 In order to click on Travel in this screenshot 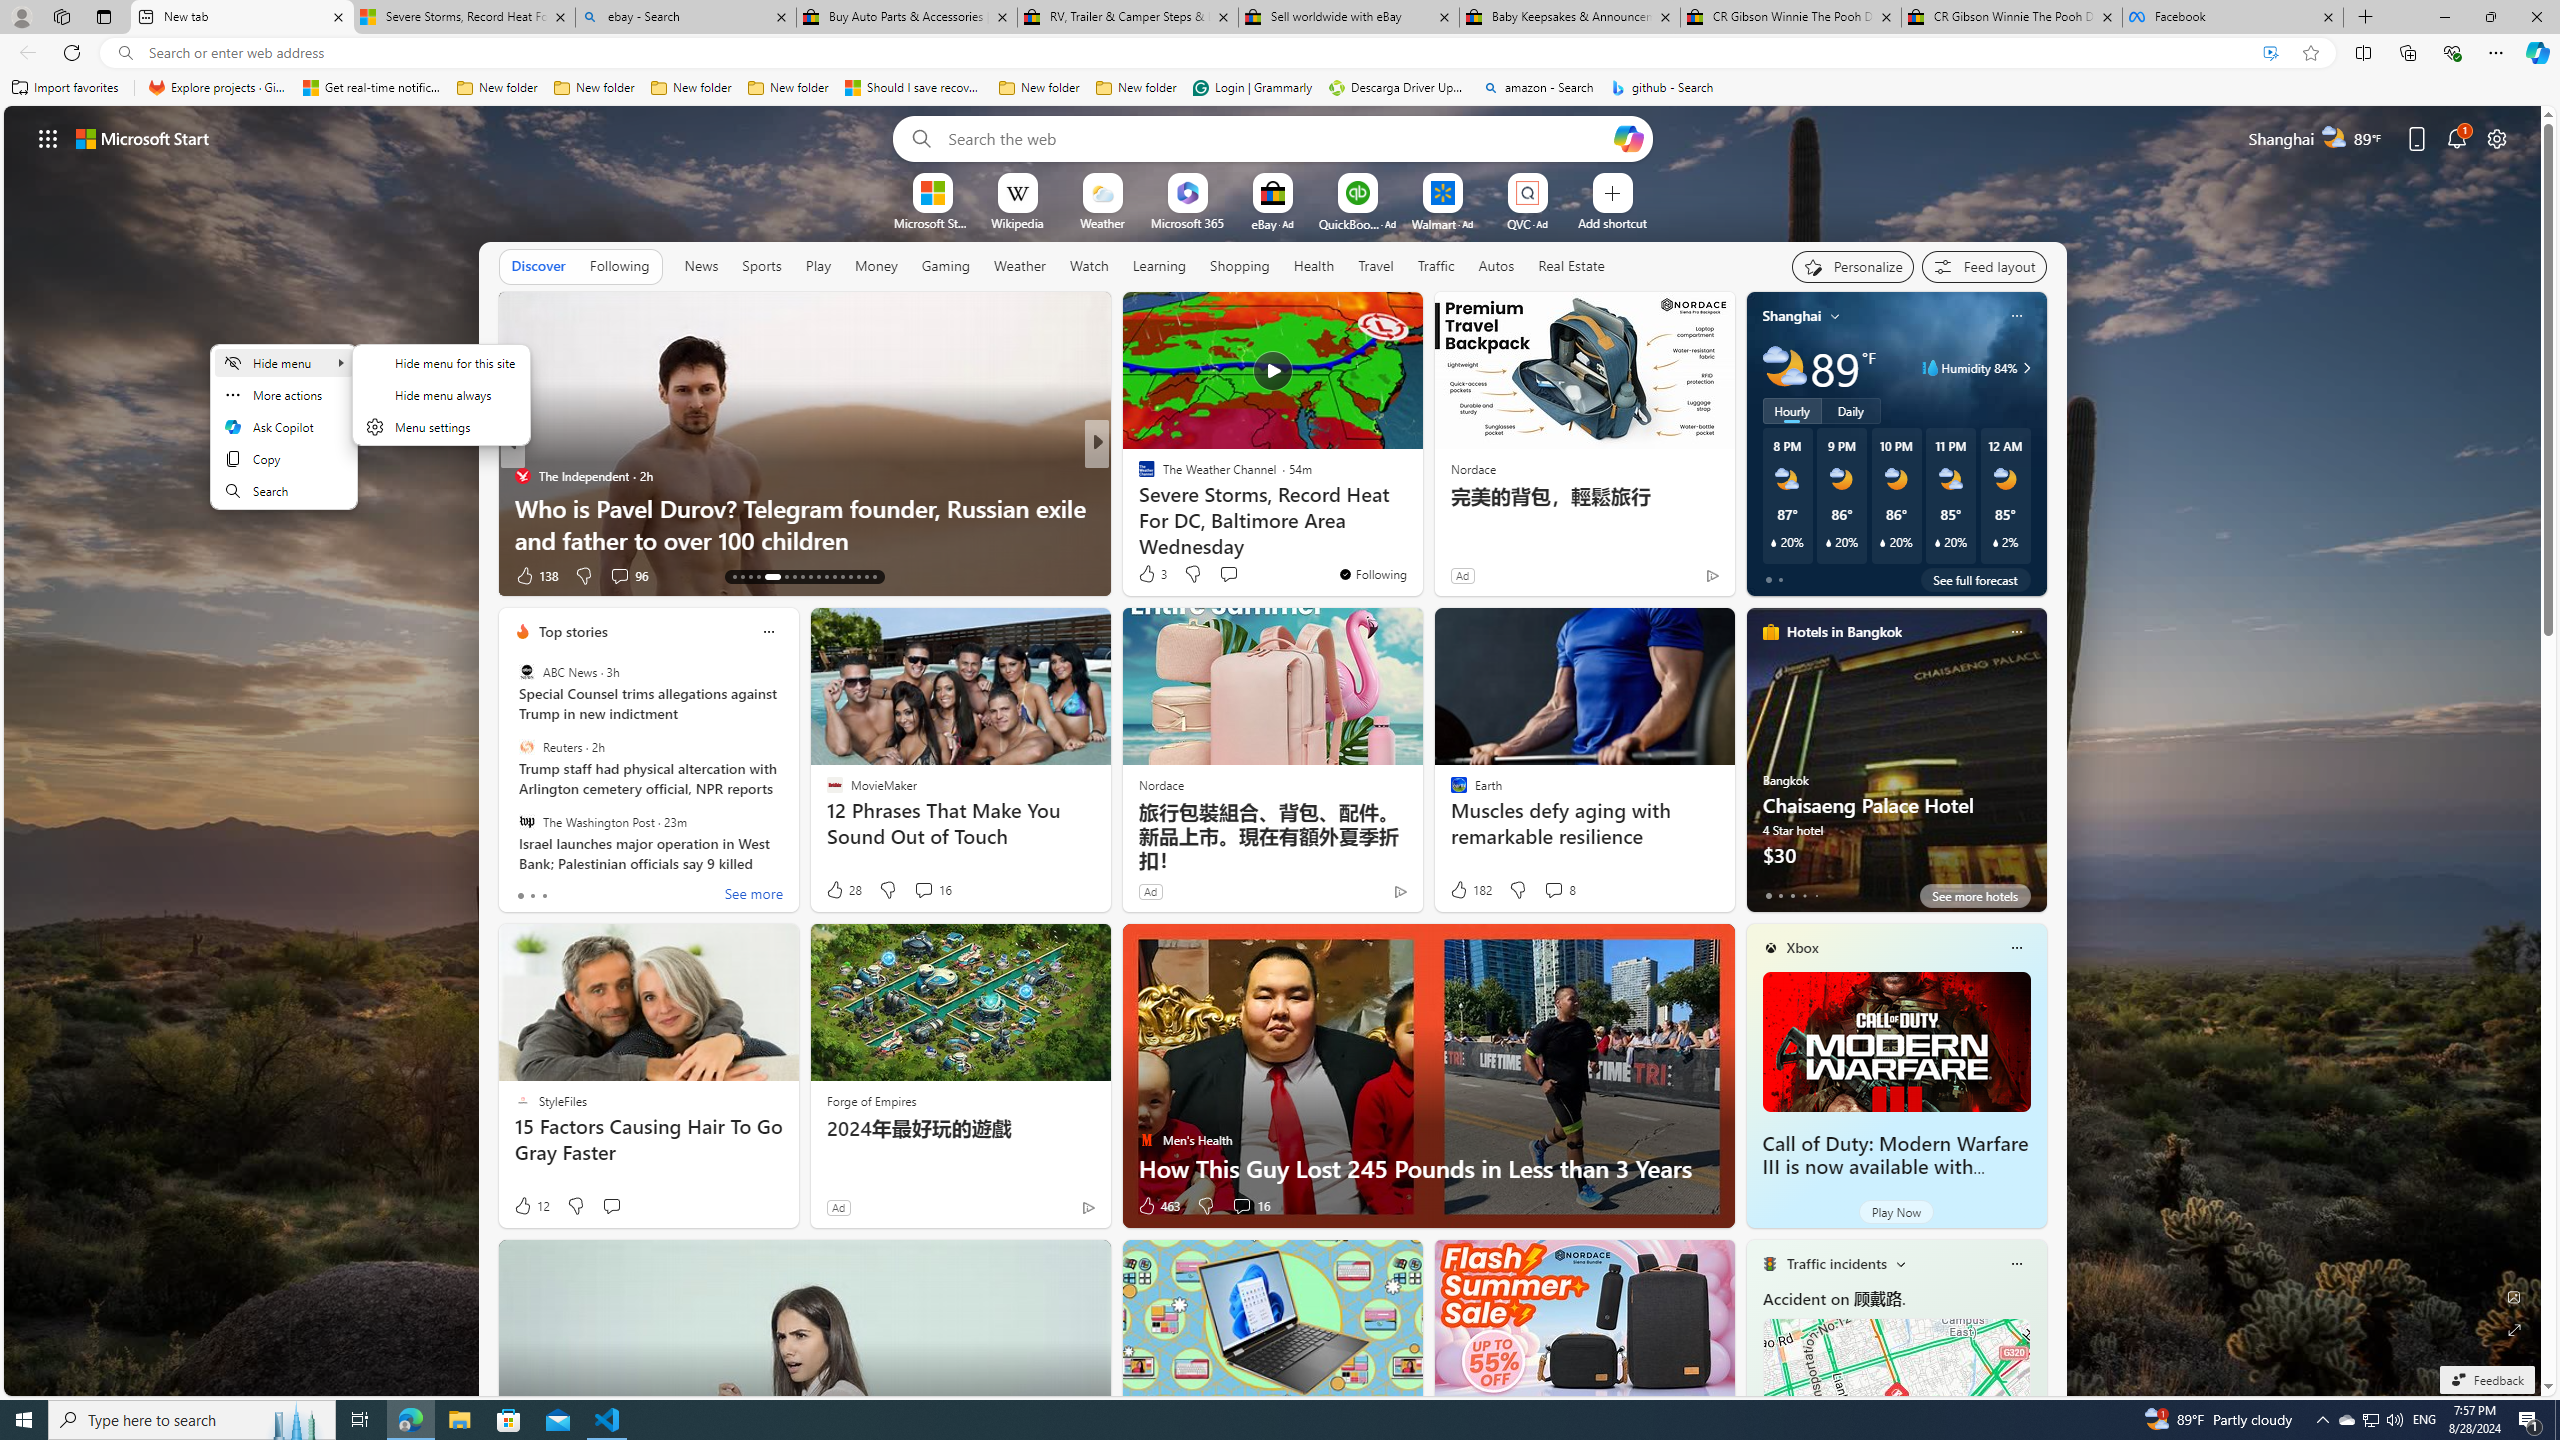, I will do `click(1376, 265)`.